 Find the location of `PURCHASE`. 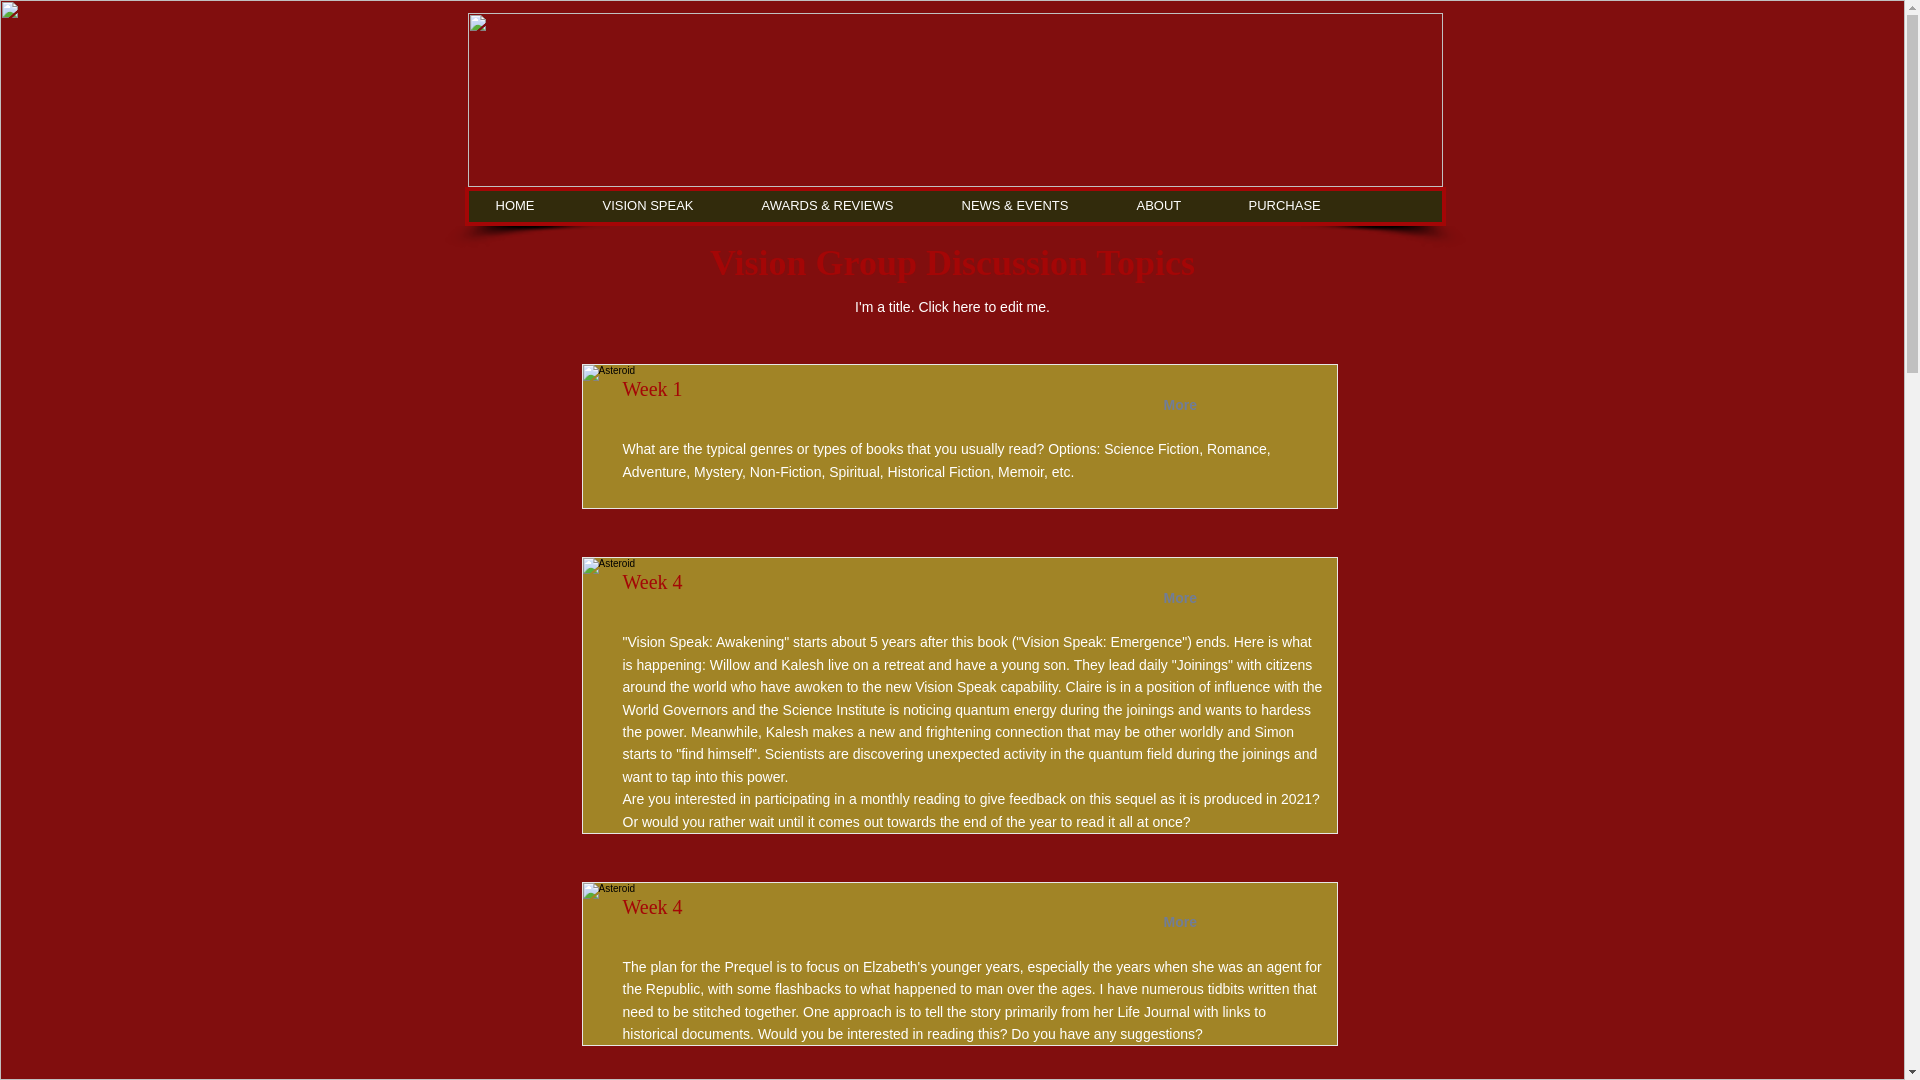

PURCHASE is located at coordinates (1307, 206).